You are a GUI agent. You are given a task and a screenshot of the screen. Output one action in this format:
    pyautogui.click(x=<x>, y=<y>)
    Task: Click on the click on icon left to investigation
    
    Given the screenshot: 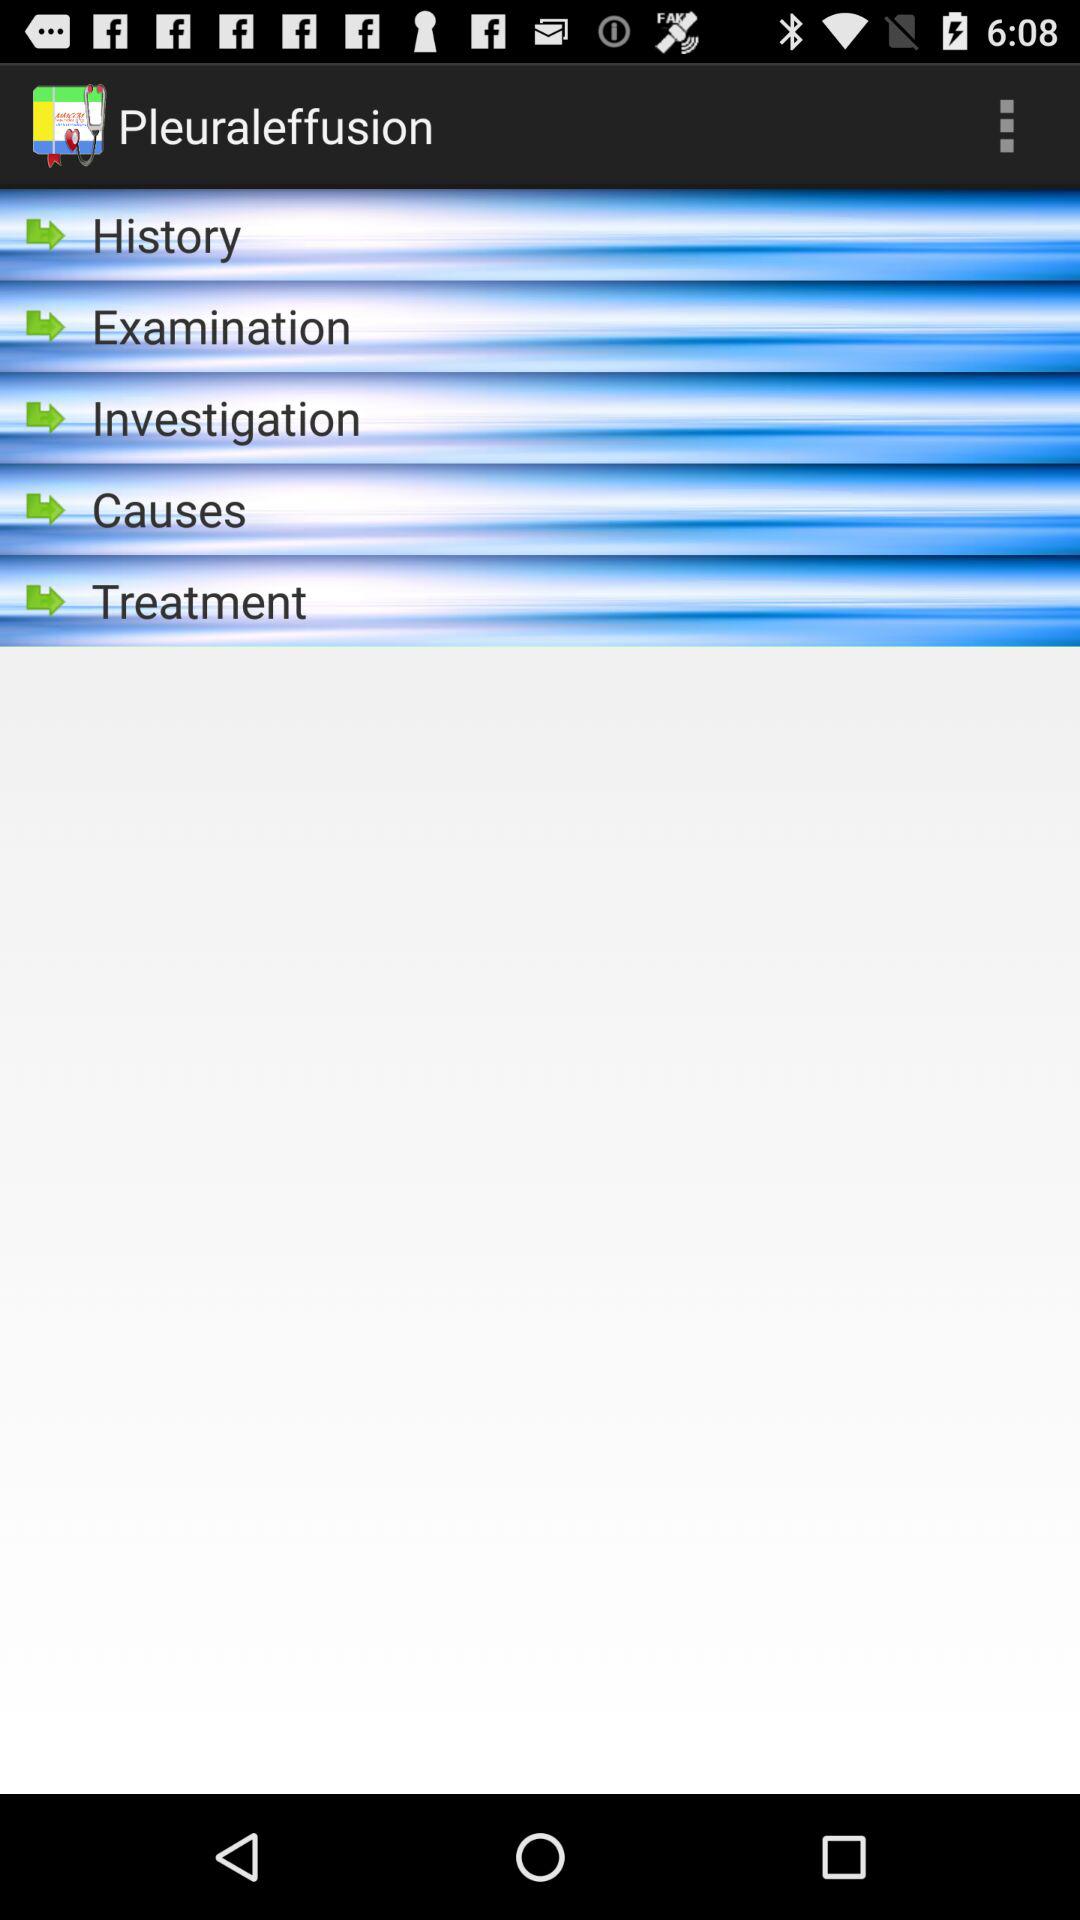 What is the action you would take?
    pyautogui.click(x=48, y=418)
    